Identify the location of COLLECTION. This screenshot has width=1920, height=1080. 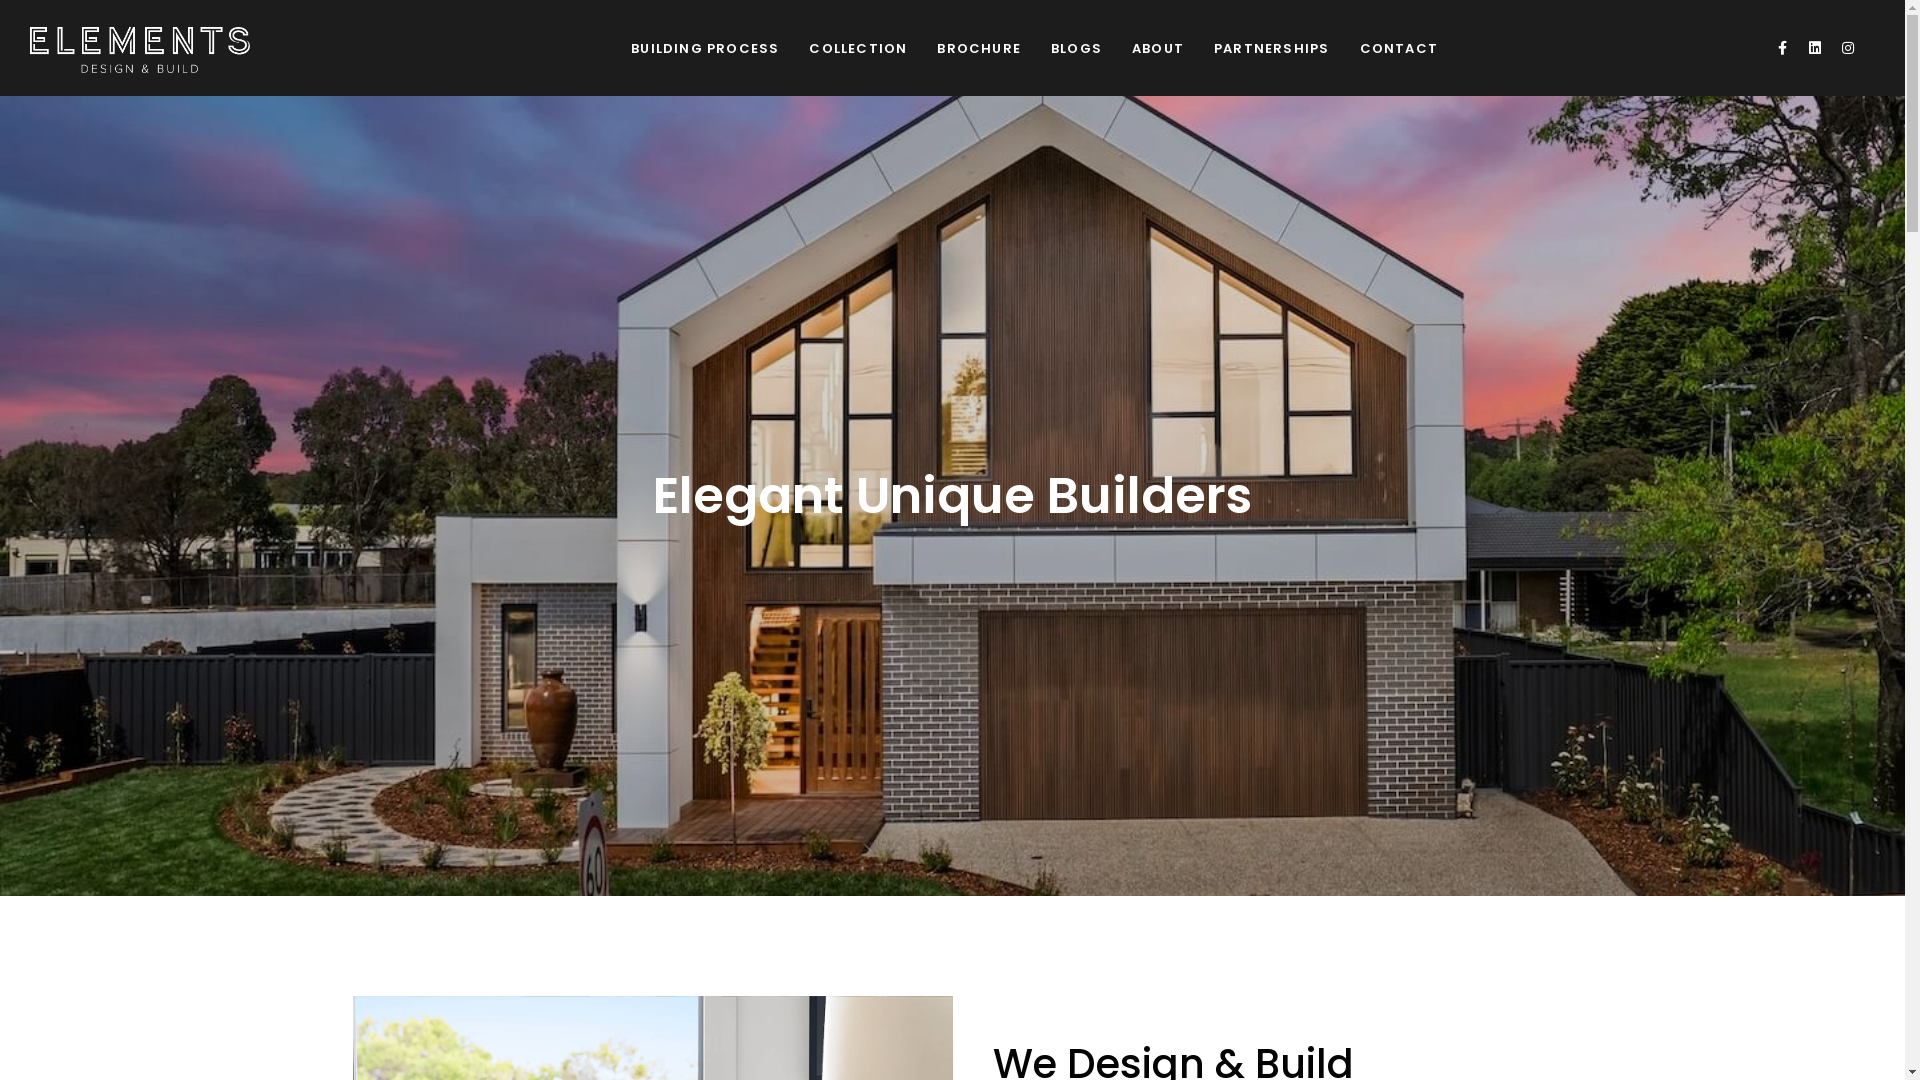
(858, 48).